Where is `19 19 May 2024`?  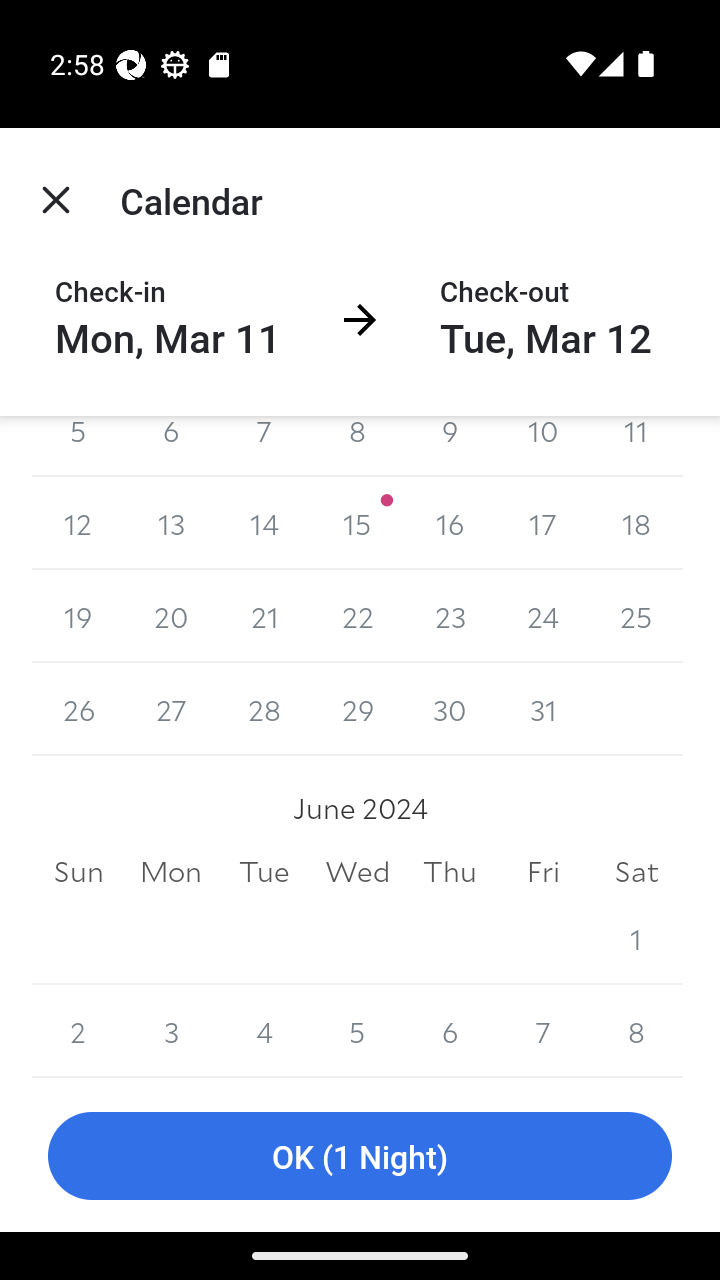
19 19 May 2024 is located at coordinates (78, 616).